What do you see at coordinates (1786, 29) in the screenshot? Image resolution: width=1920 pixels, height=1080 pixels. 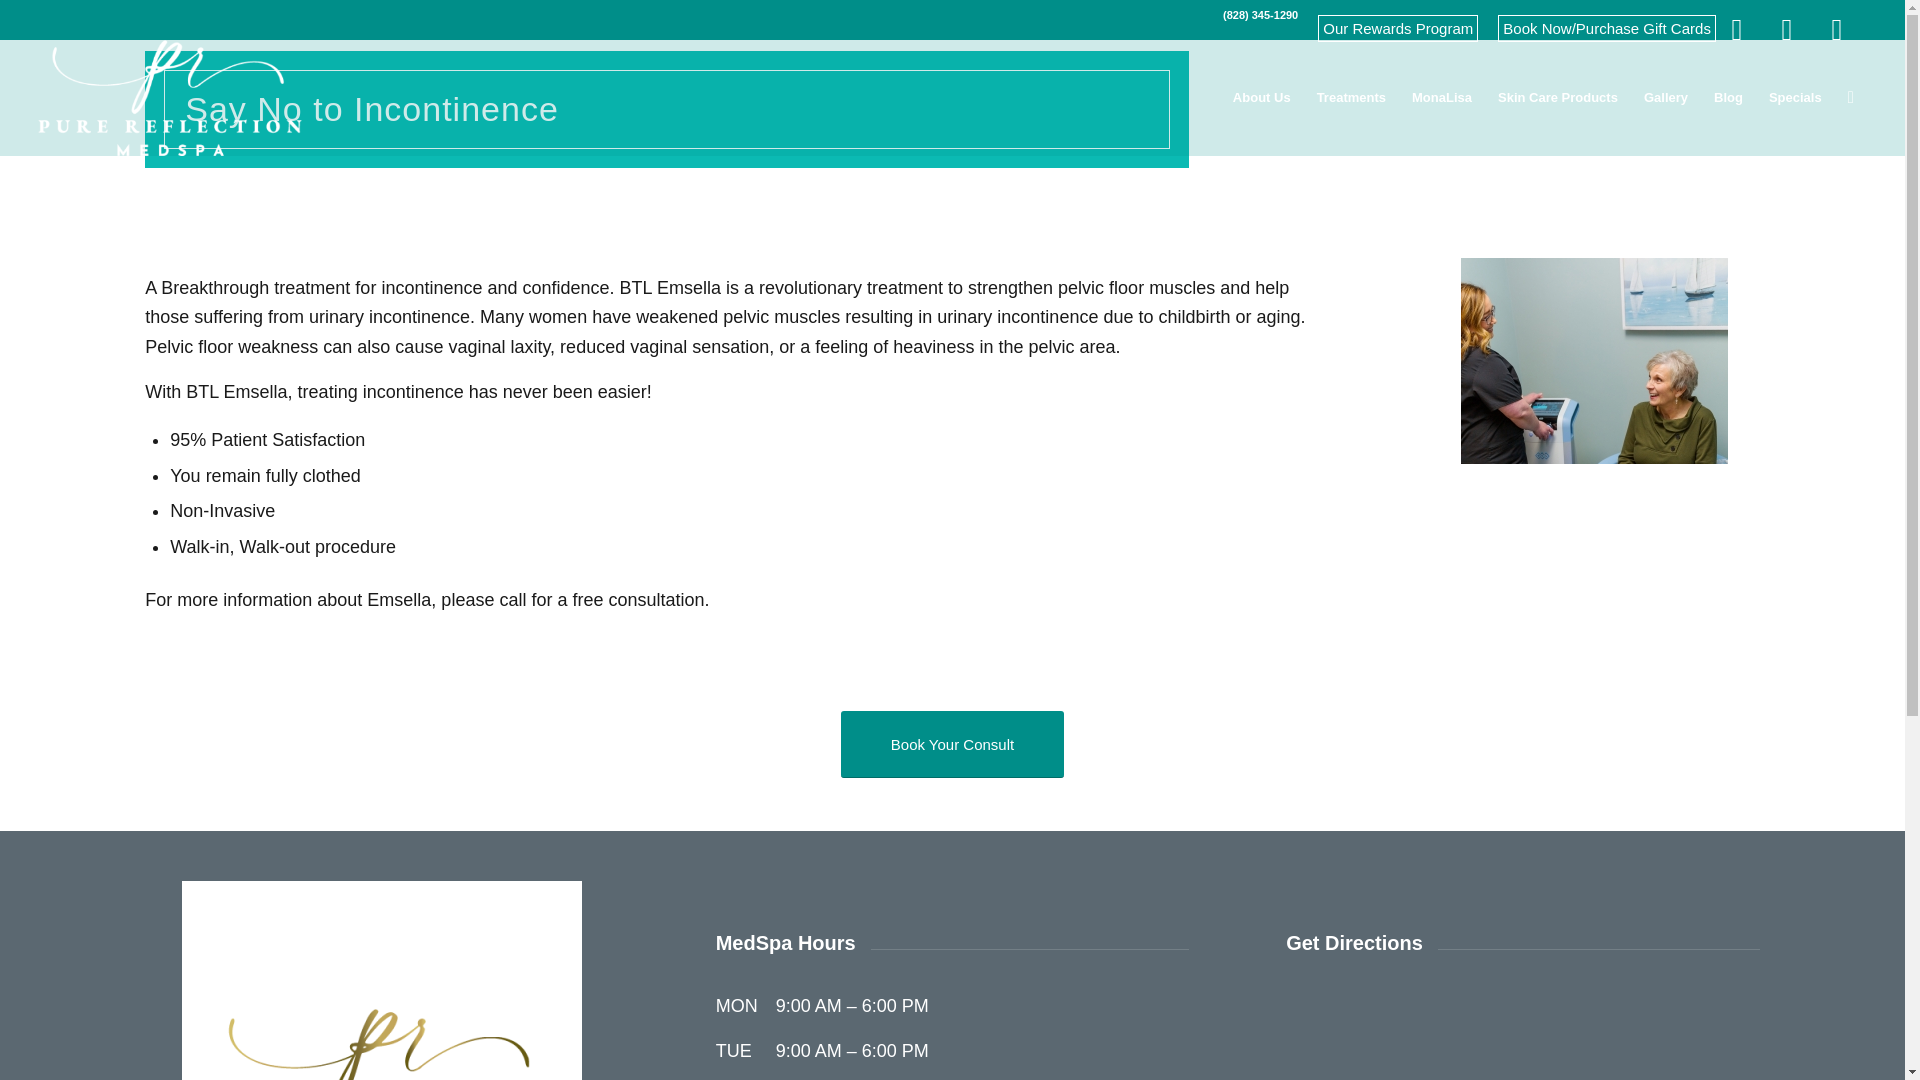 I see `Instagram` at bounding box center [1786, 29].